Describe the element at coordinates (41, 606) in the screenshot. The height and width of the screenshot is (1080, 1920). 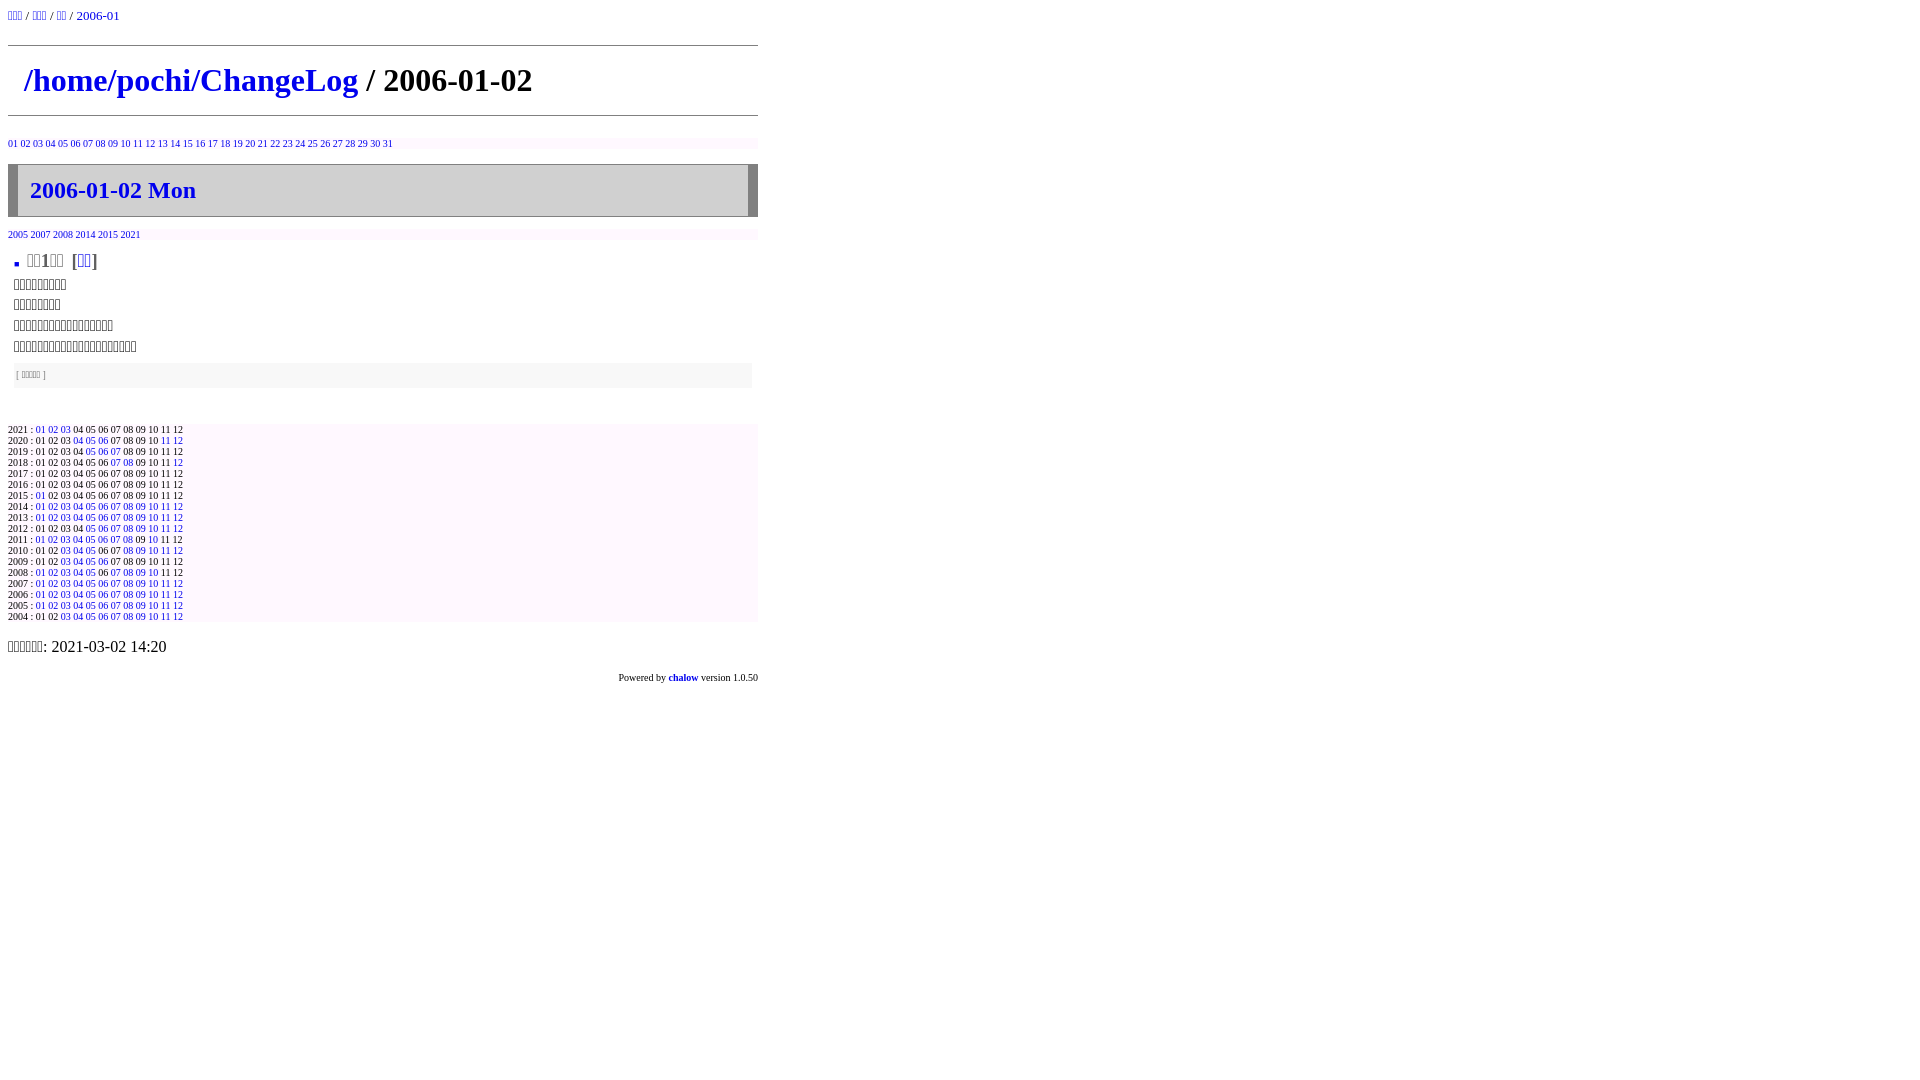
I see `01` at that location.